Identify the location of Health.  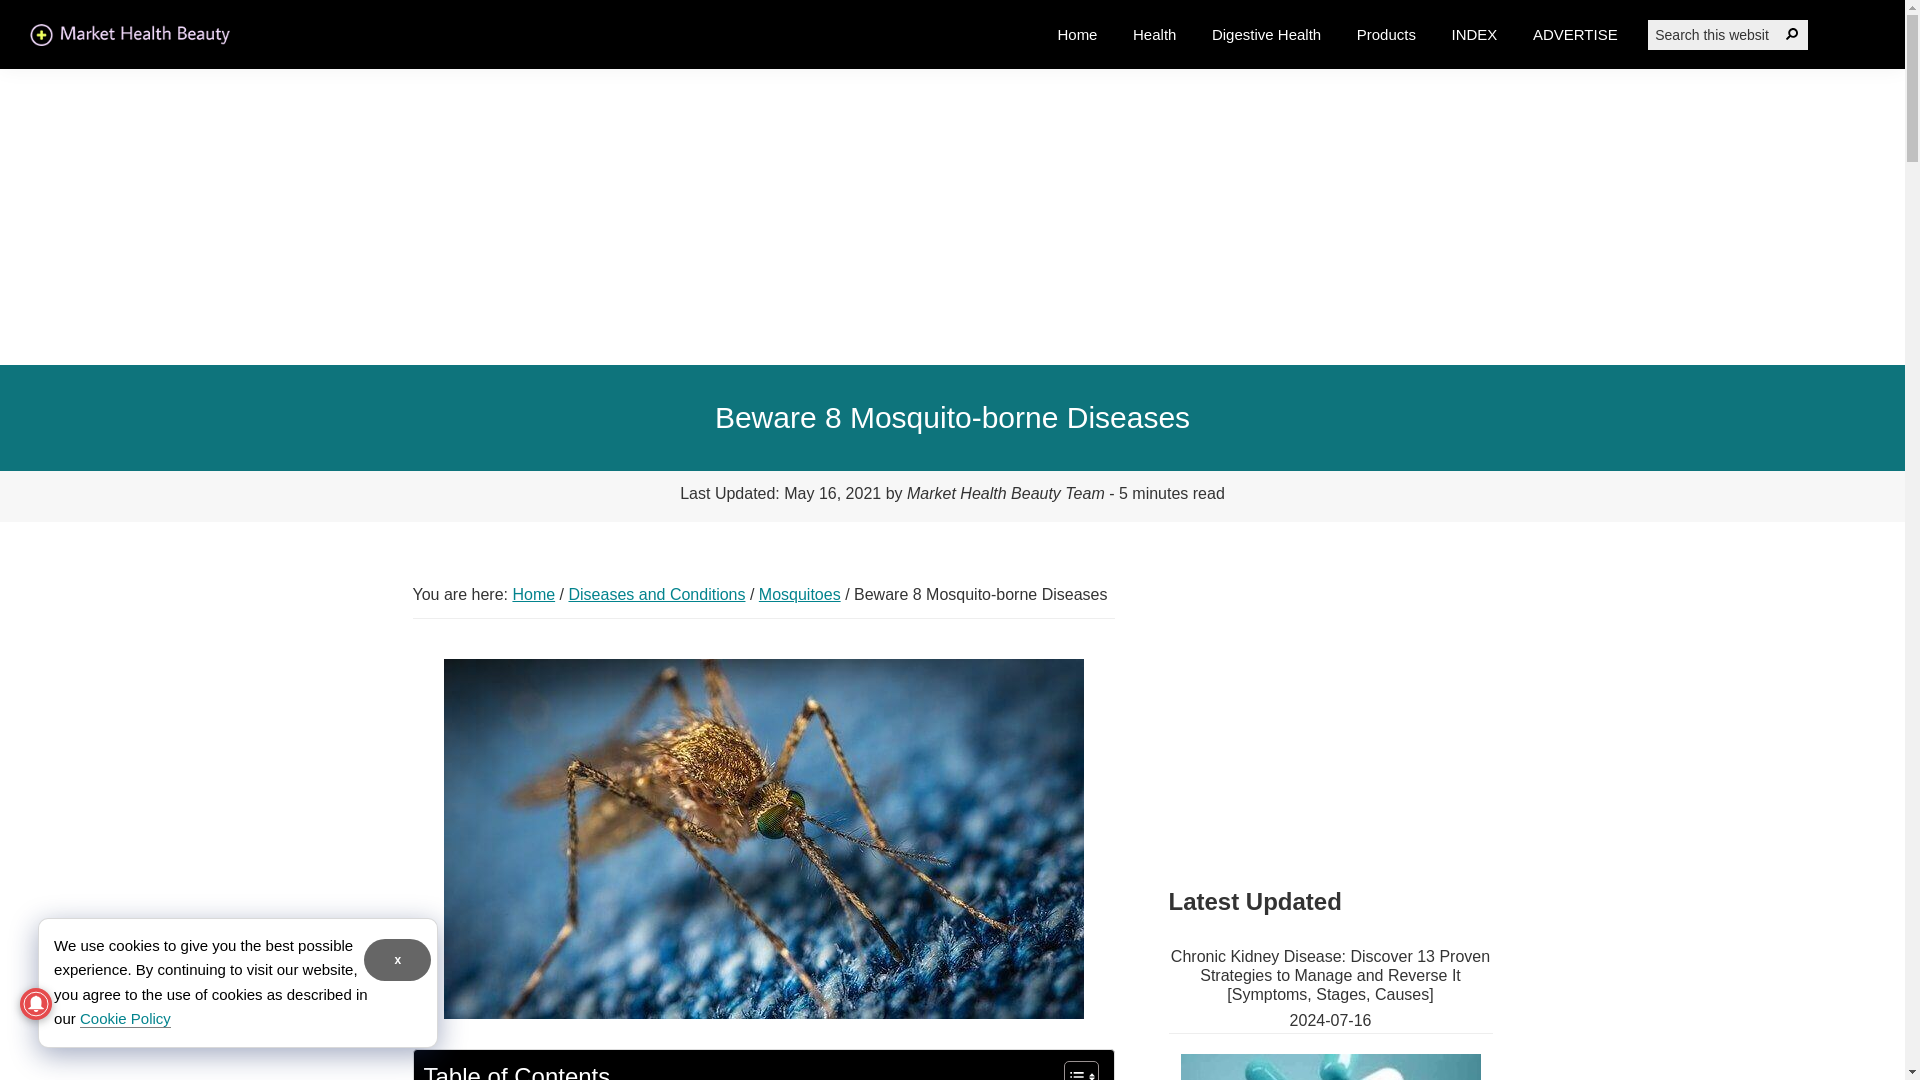
(1154, 34).